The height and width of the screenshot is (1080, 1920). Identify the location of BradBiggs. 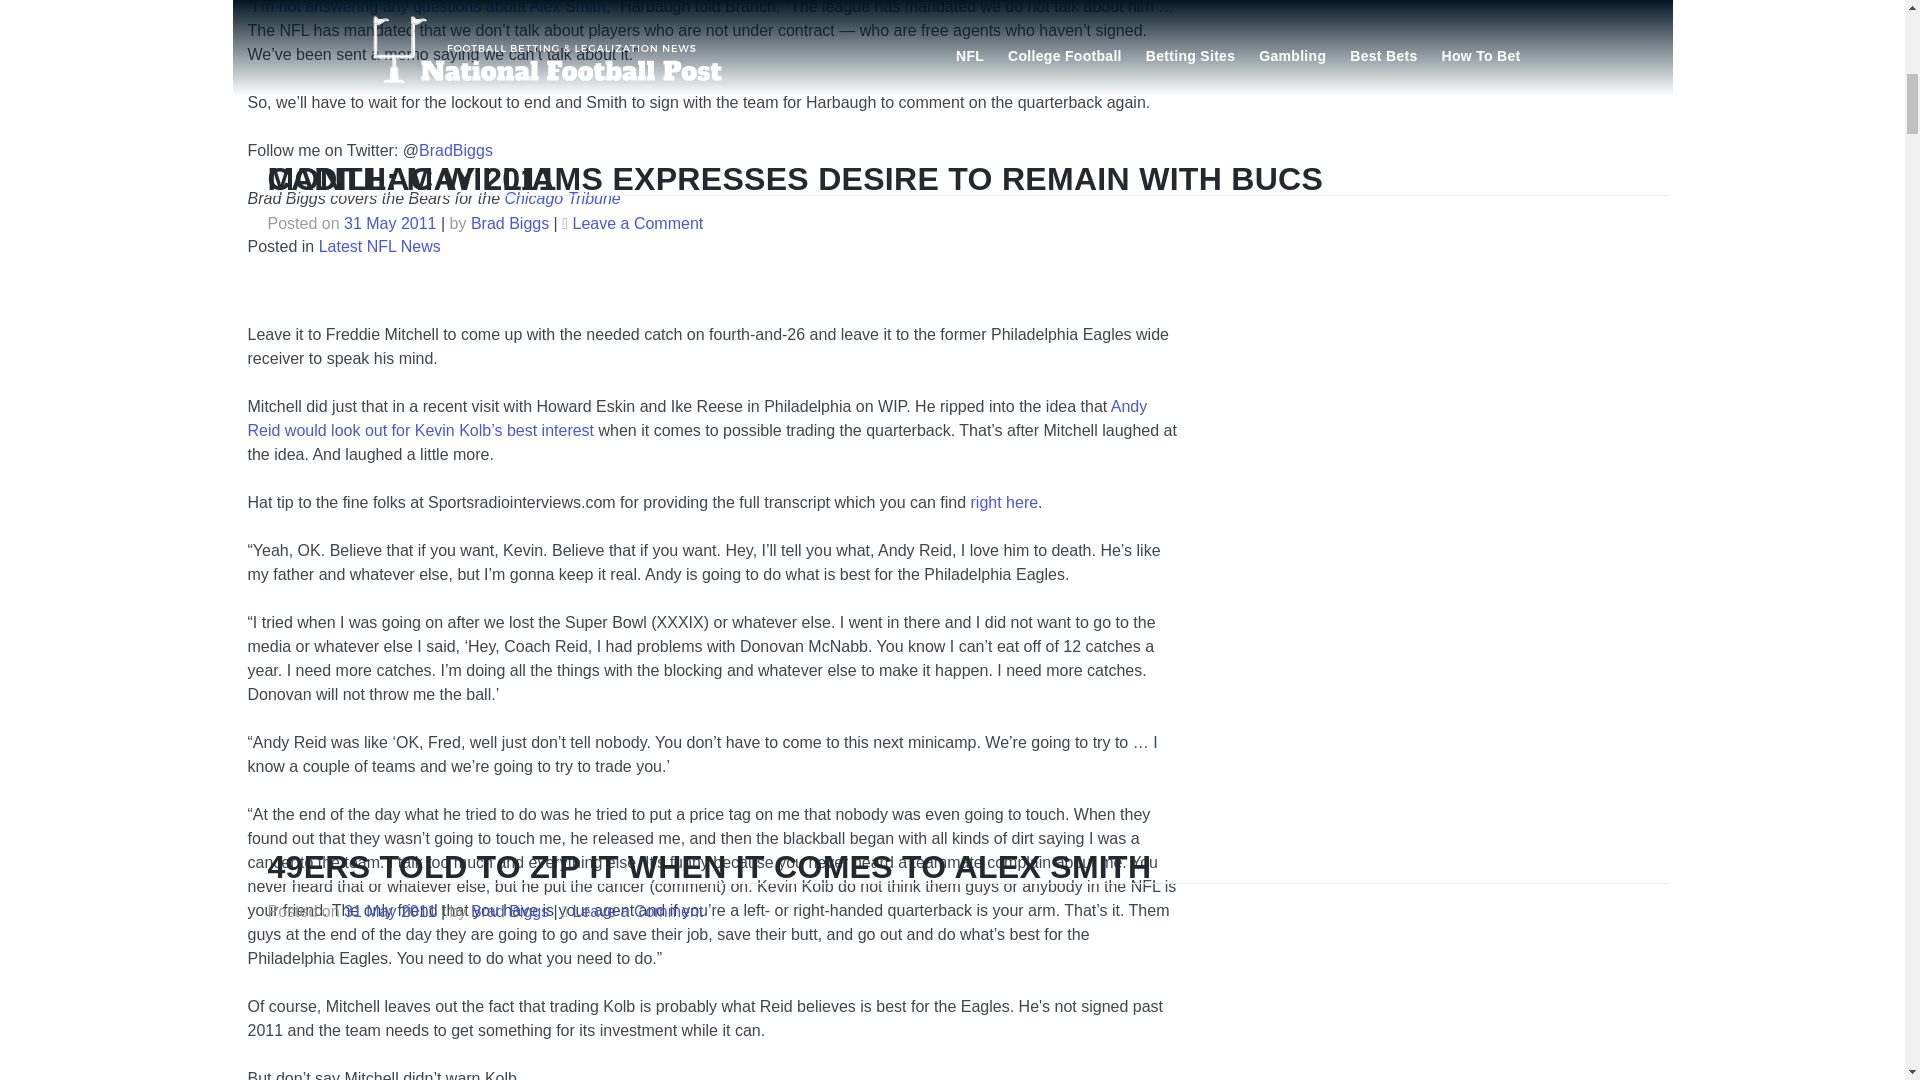
(456, 150).